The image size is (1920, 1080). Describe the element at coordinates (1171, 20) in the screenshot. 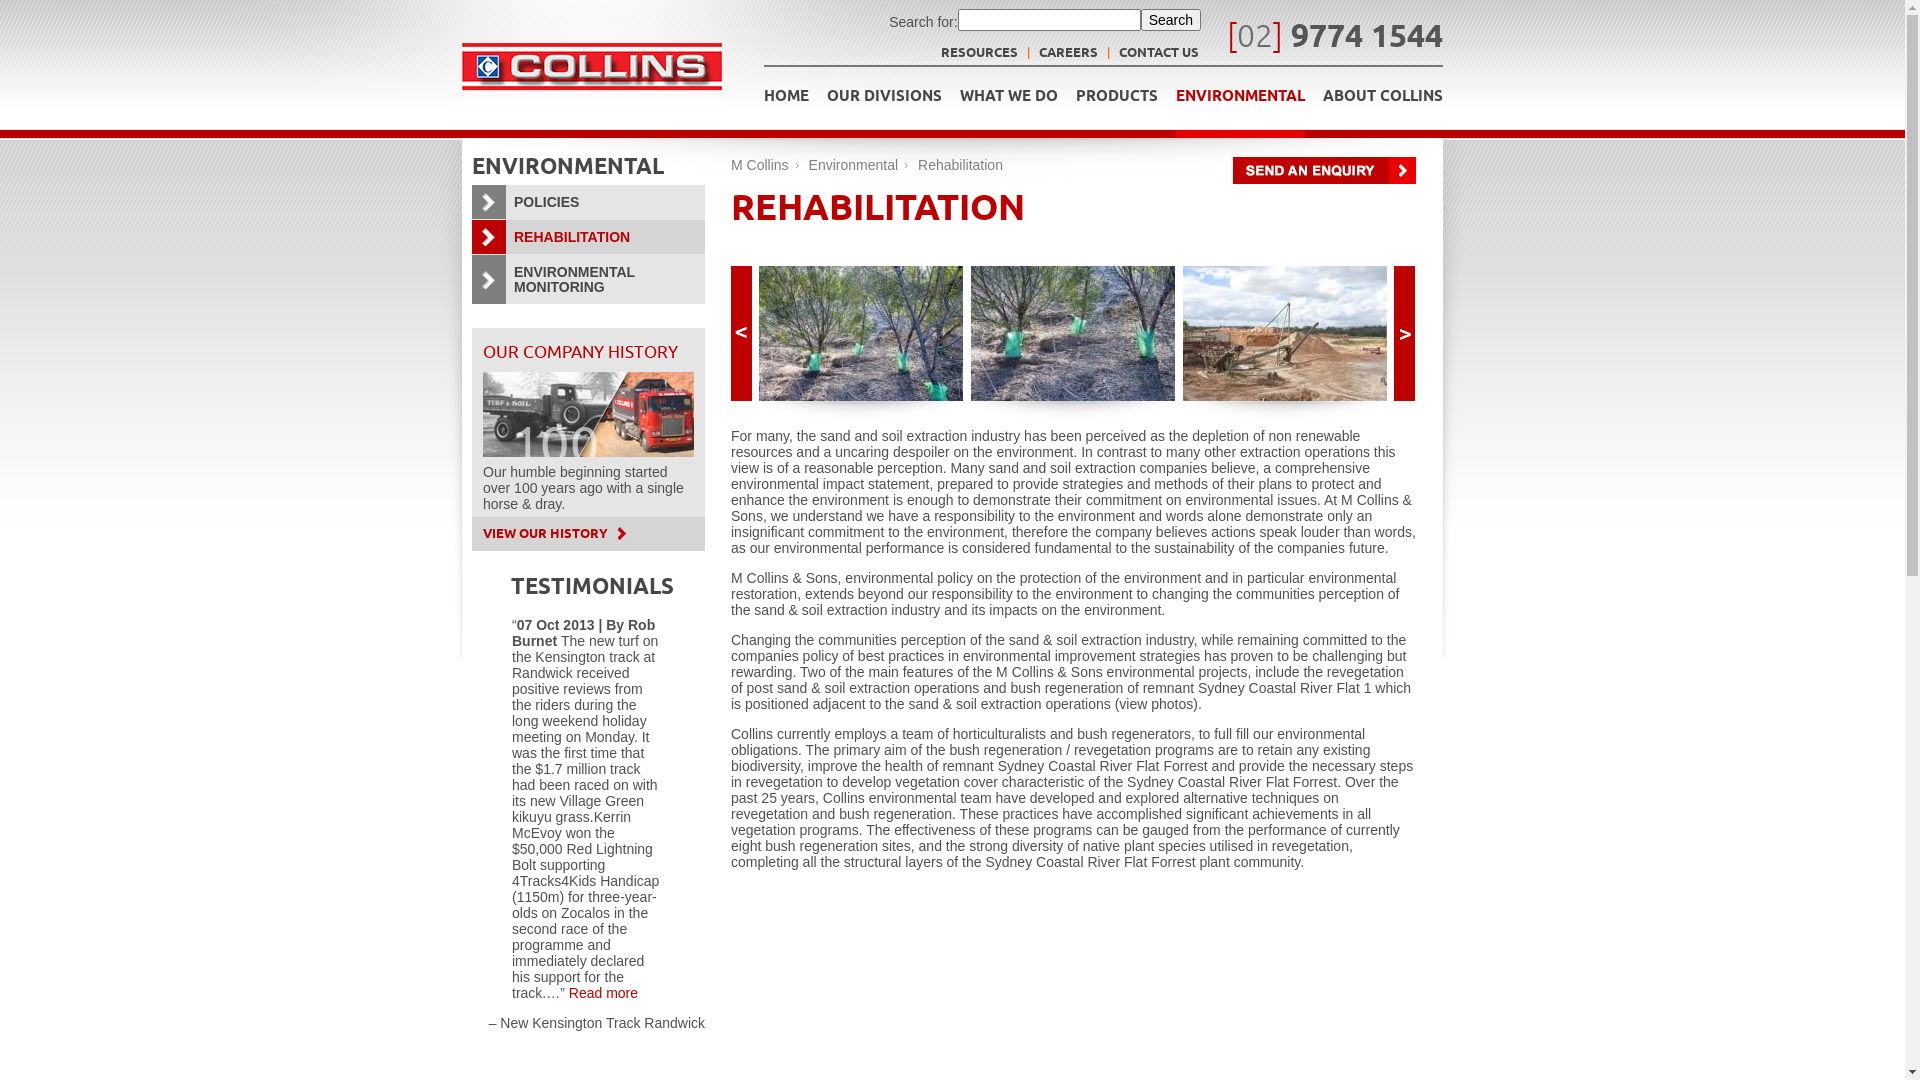

I see `Search` at that location.